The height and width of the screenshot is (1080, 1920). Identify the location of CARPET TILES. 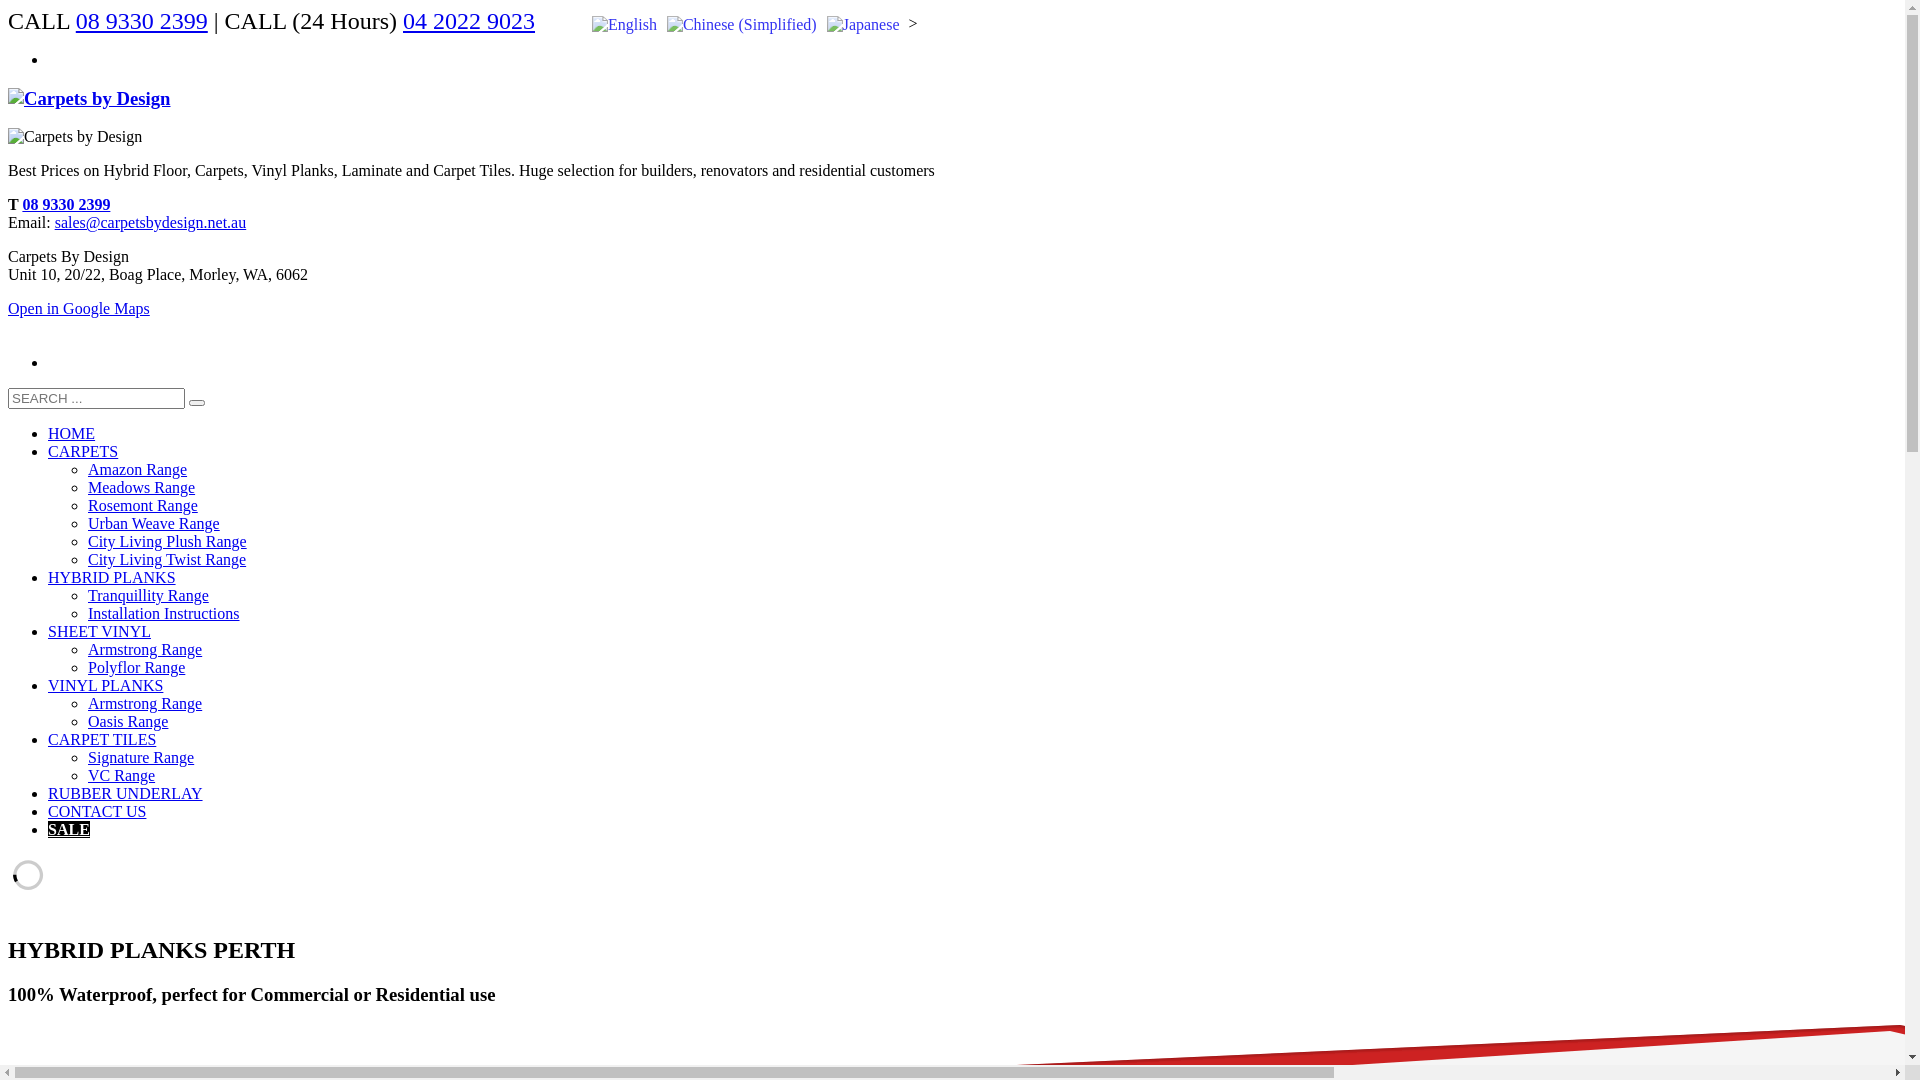
(102, 739).